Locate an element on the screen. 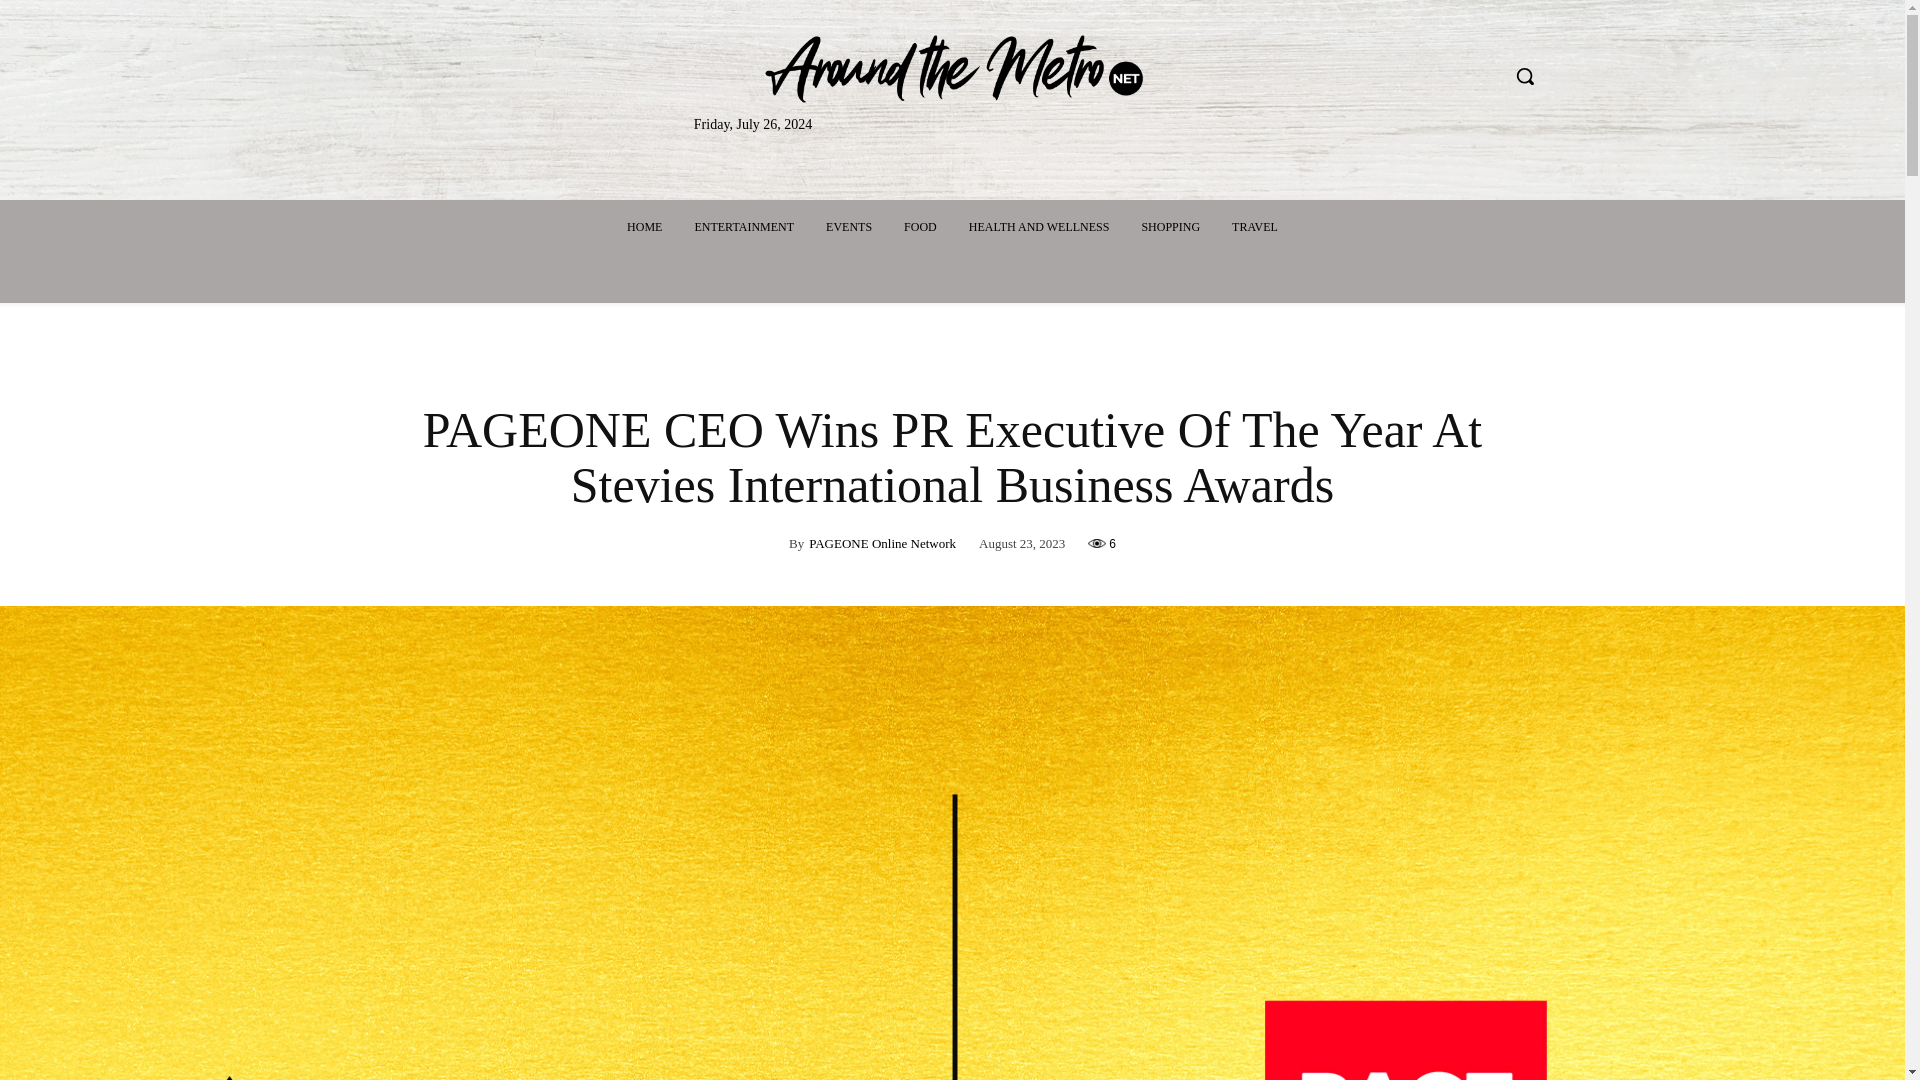 The width and height of the screenshot is (1920, 1080). EVENTS is located at coordinates (848, 226).